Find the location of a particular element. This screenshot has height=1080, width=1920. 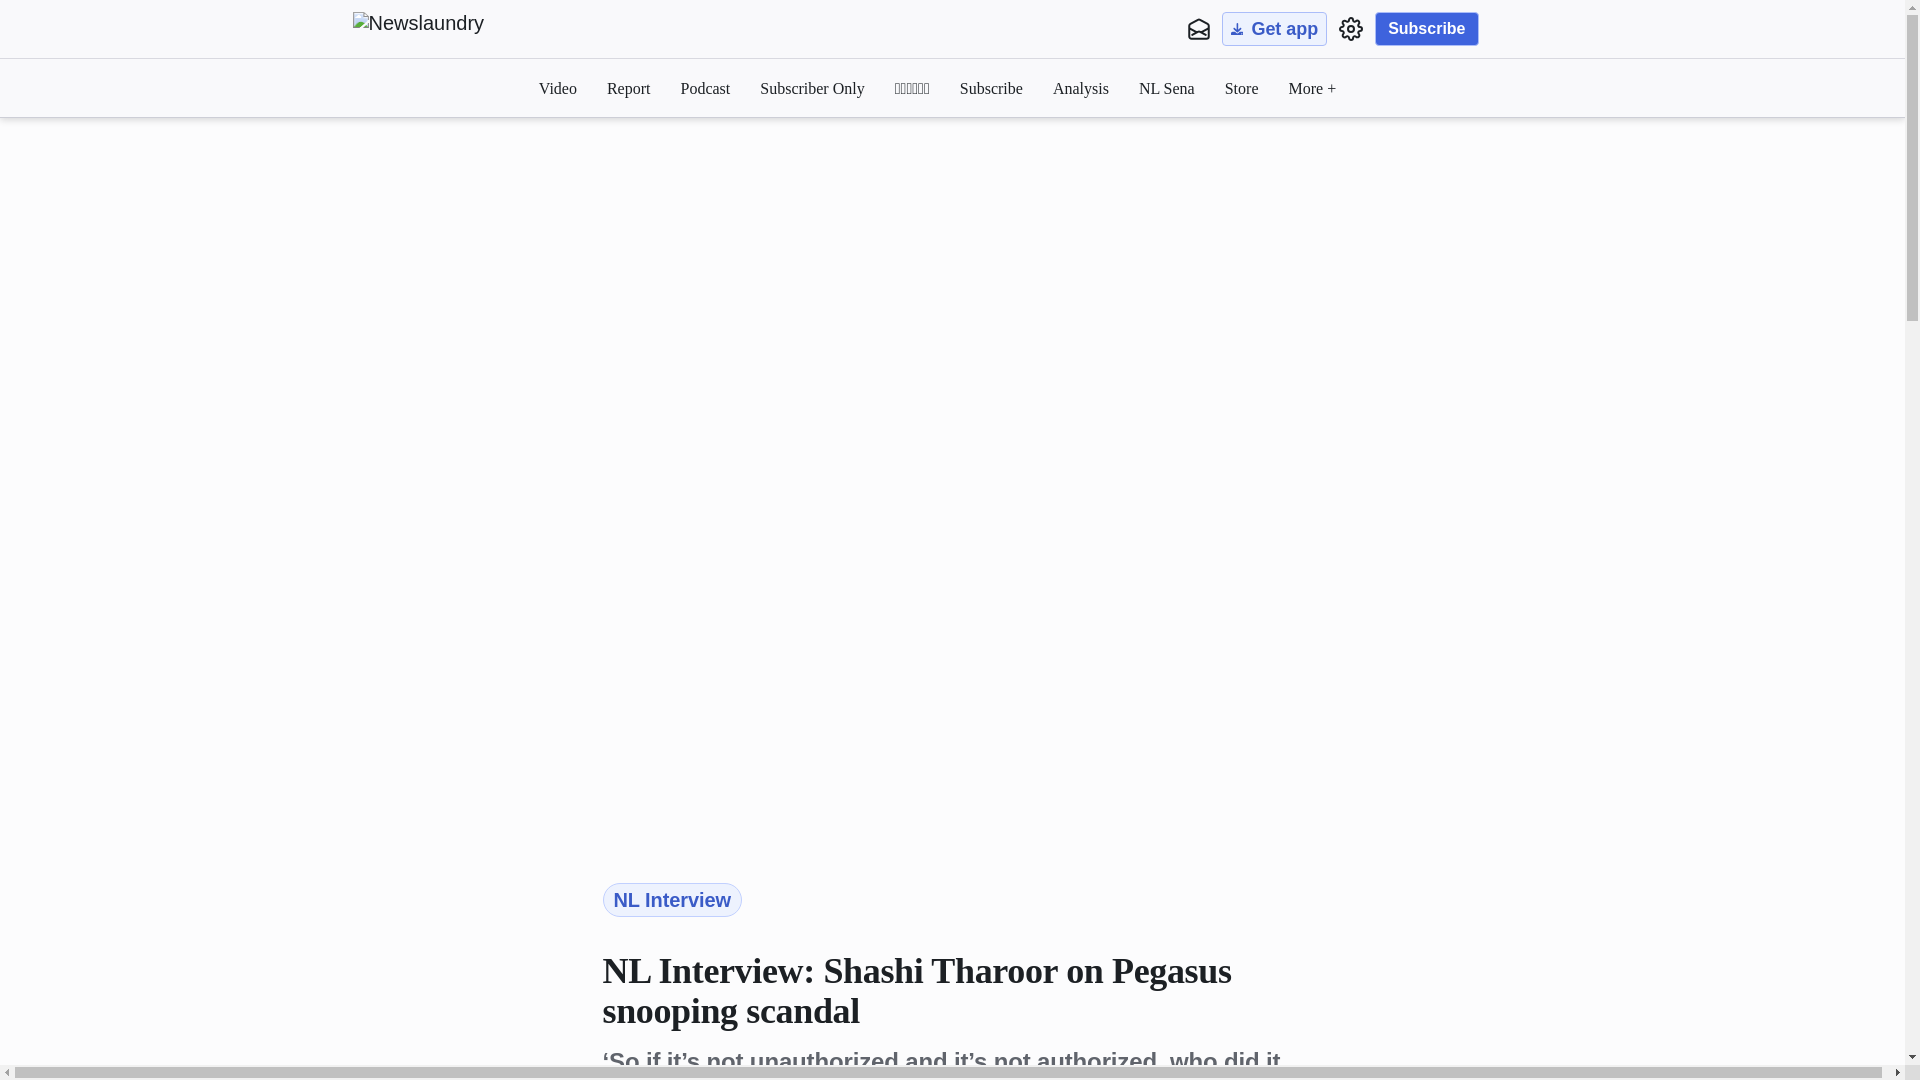

Video is located at coordinates (558, 88).